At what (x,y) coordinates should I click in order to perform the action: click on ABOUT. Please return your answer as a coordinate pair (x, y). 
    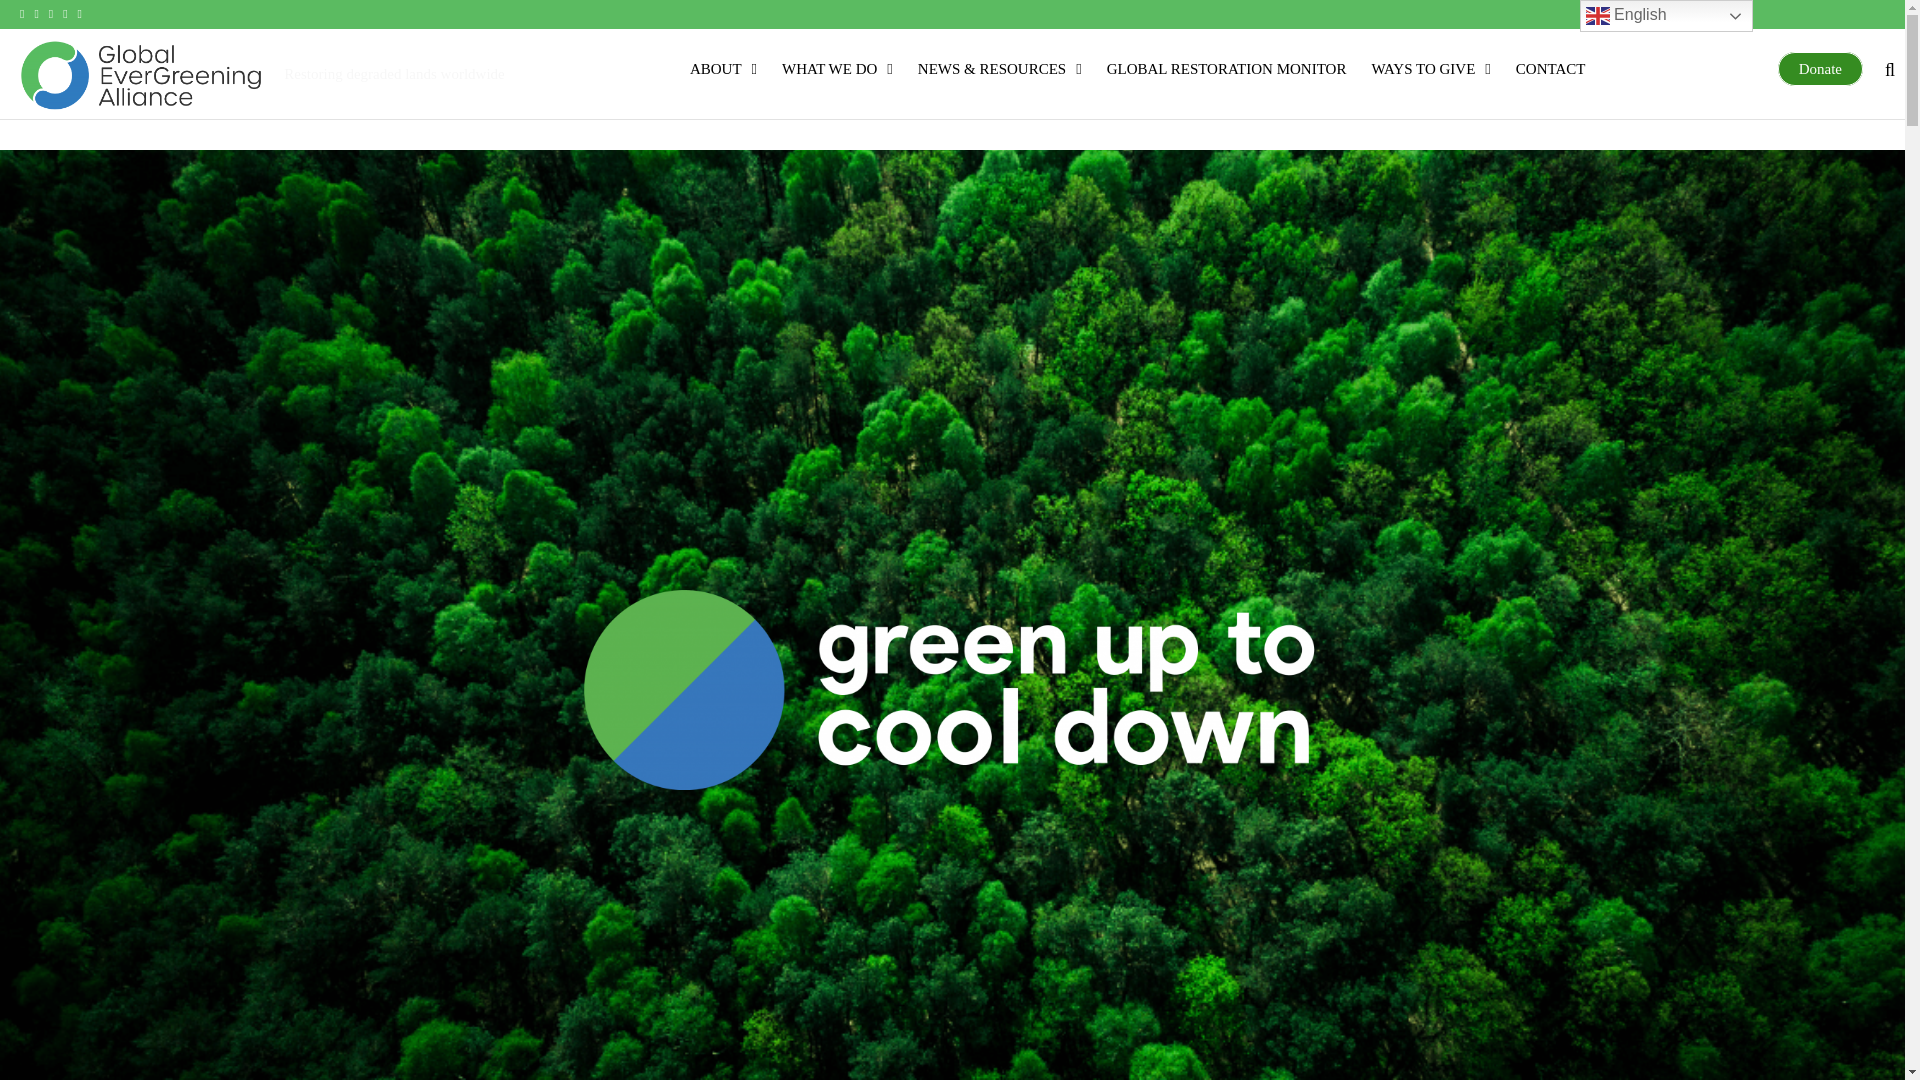
    Looking at the image, I should click on (720, 64).